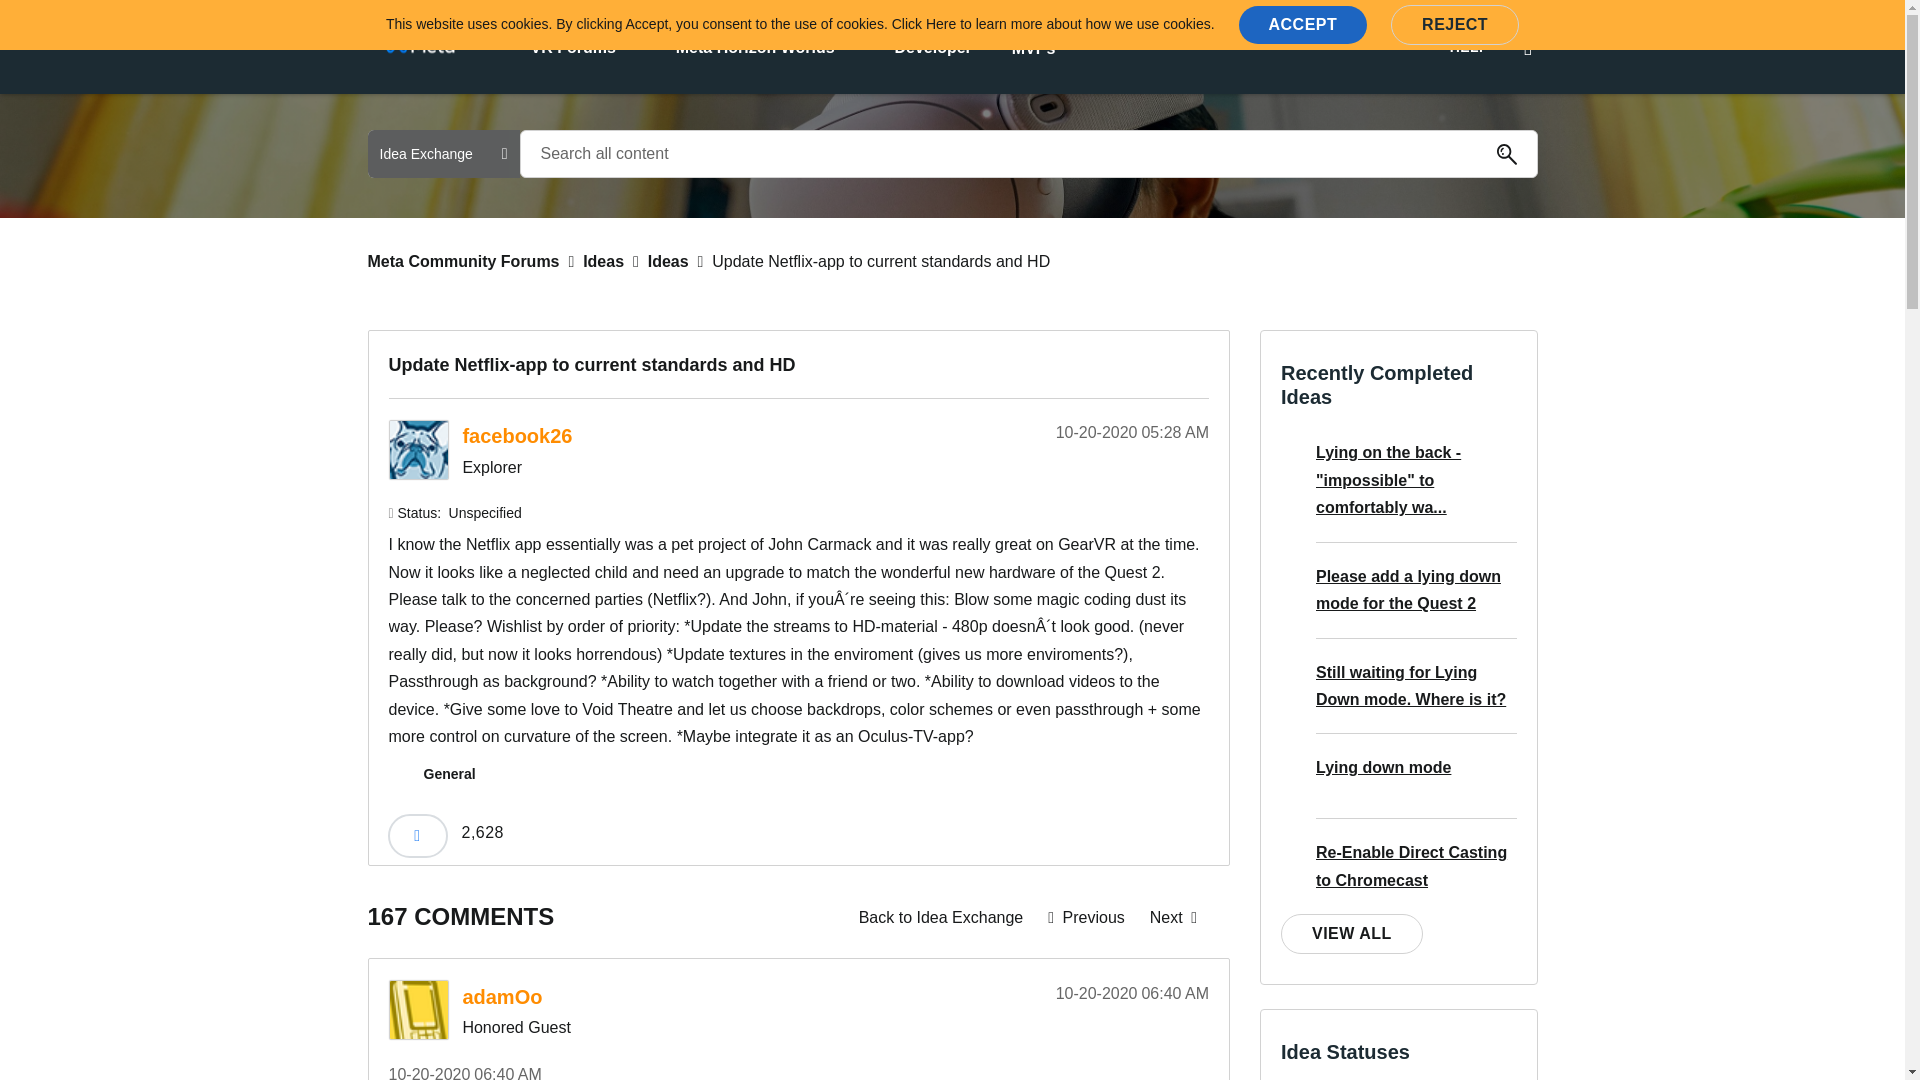 Image resolution: width=1920 pixels, height=1080 pixels. I want to click on Ideas, so click(941, 917).